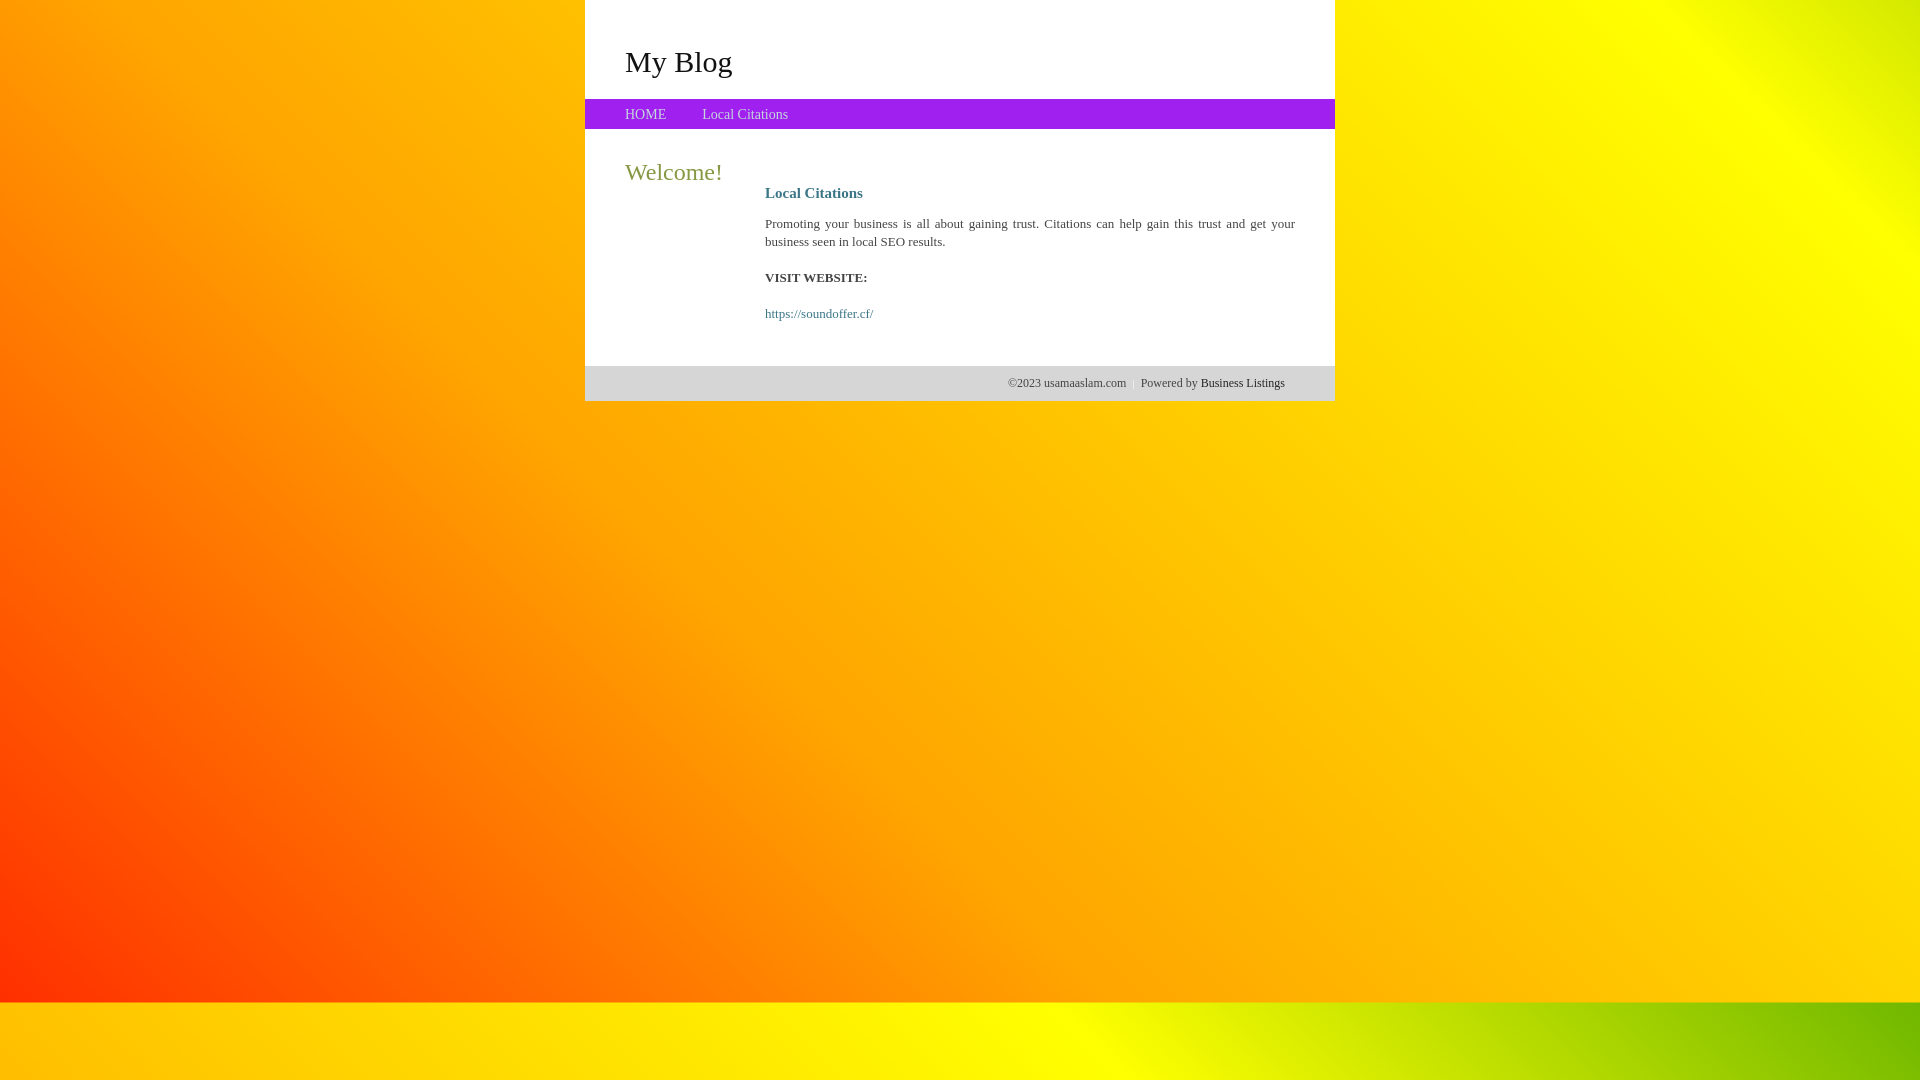 This screenshot has width=1920, height=1080. What do you see at coordinates (745, 114) in the screenshot?
I see `Local Citations` at bounding box center [745, 114].